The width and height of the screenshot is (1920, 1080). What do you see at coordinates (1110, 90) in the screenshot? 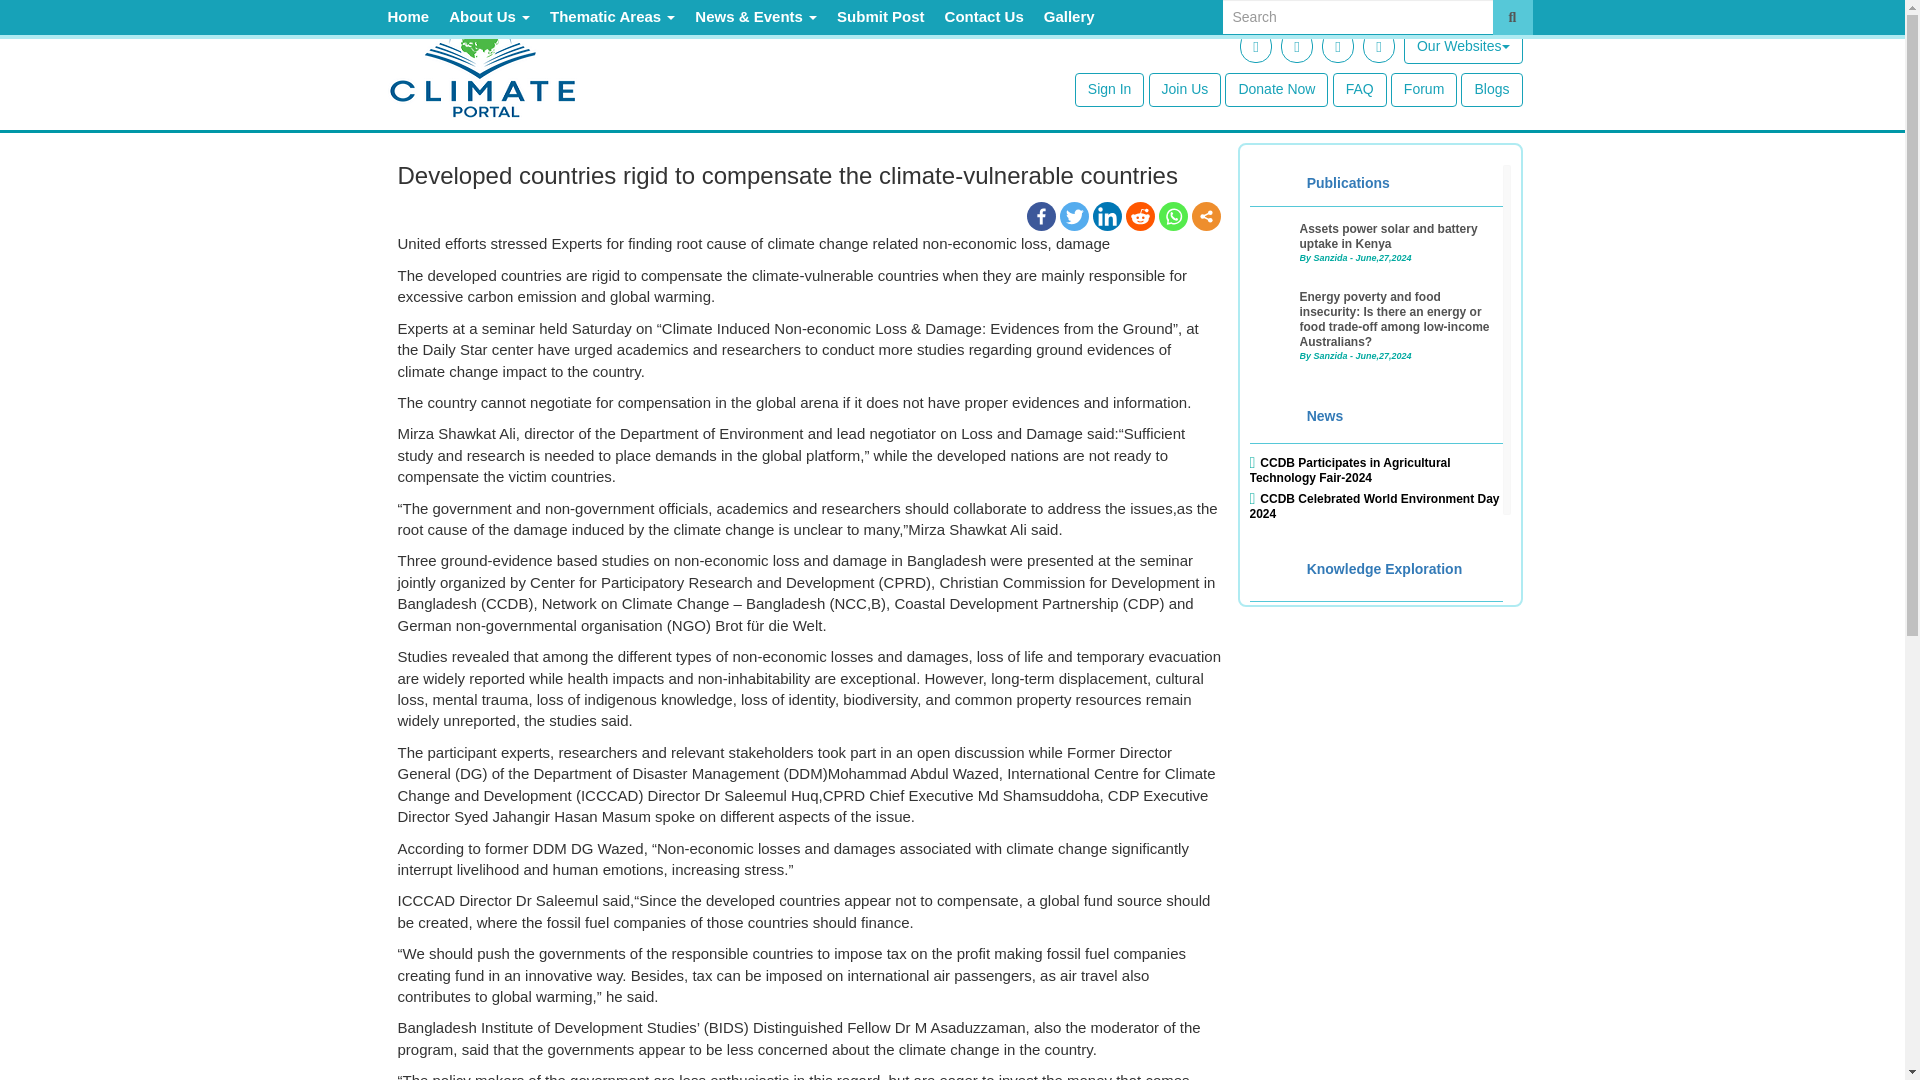
I see `Sign In` at bounding box center [1110, 90].